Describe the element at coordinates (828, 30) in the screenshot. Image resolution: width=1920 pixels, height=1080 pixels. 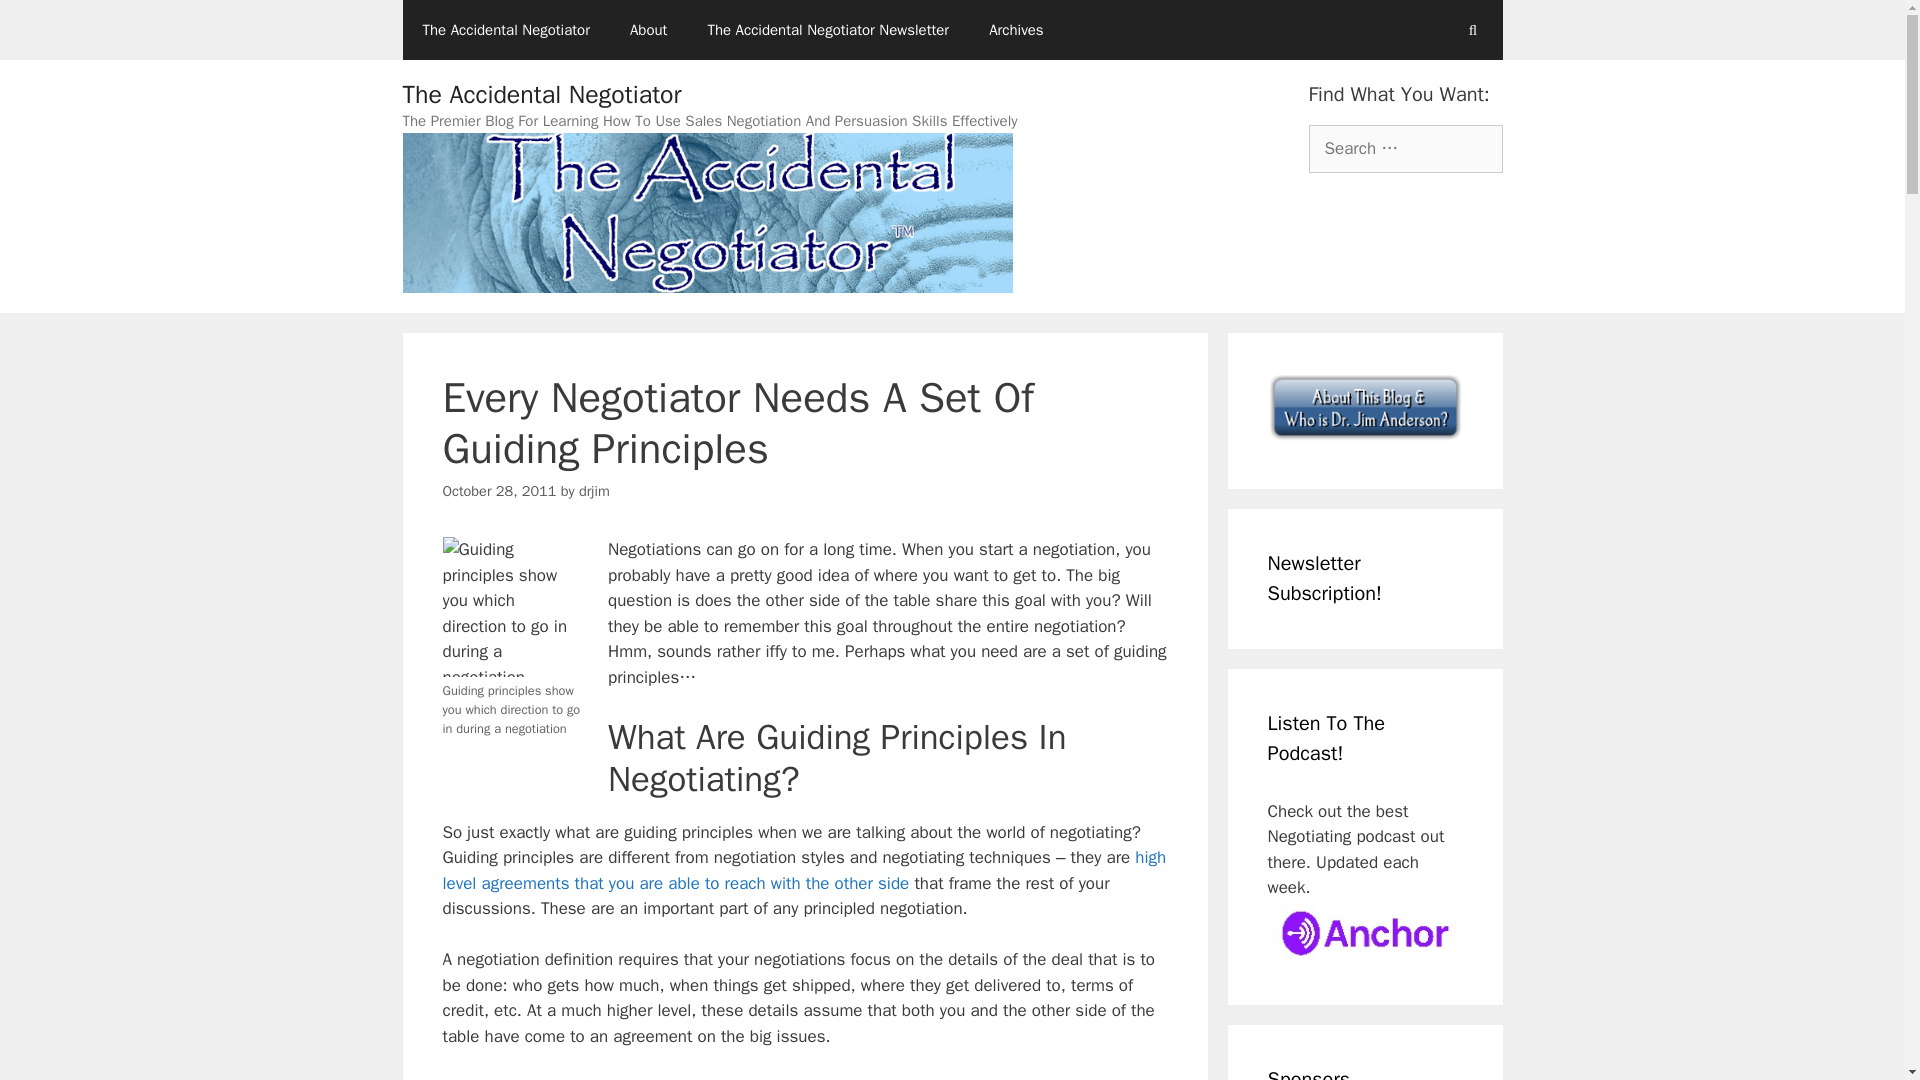
I see `The Accidental Negotiator Newsletter` at that location.